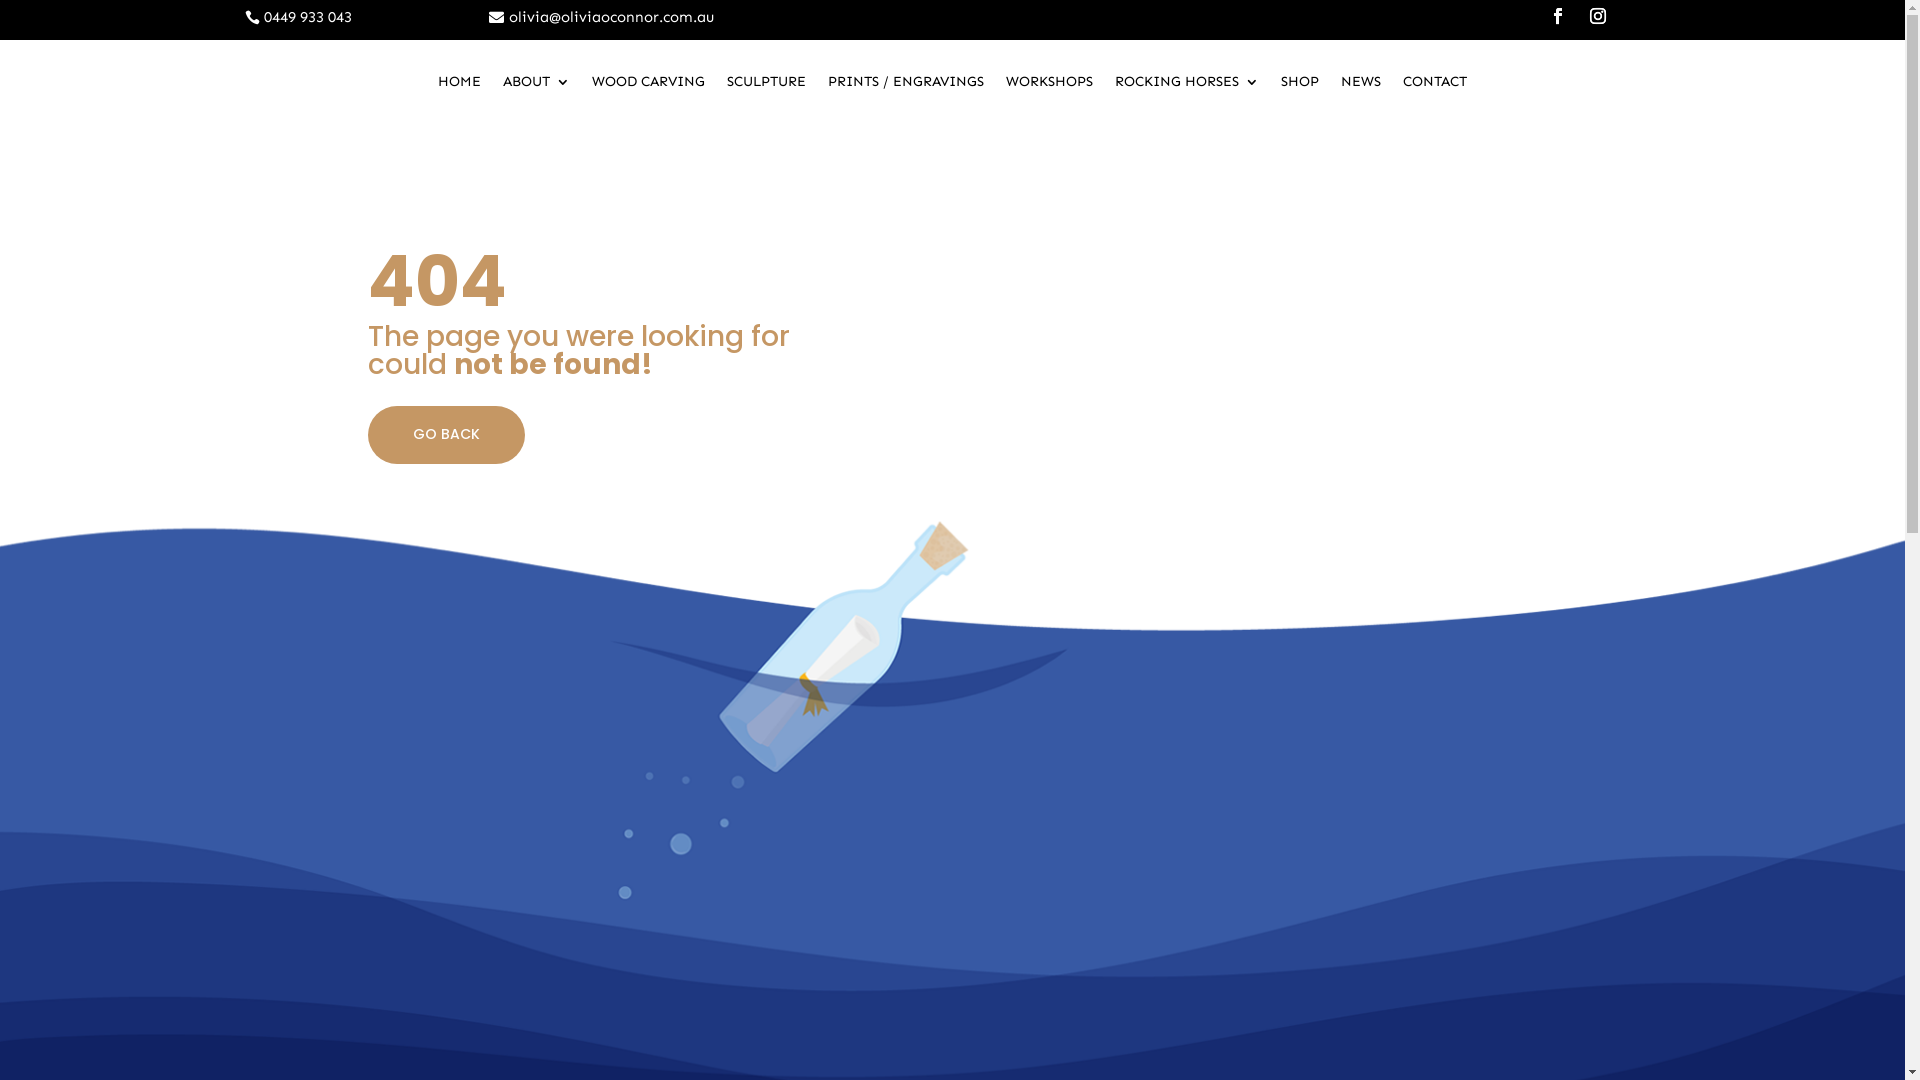 The width and height of the screenshot is (1920, 1080). What do you see at coordinates (536, 86) in the screenshot?
I see `ABOUT` at bounding box center [536, 86].